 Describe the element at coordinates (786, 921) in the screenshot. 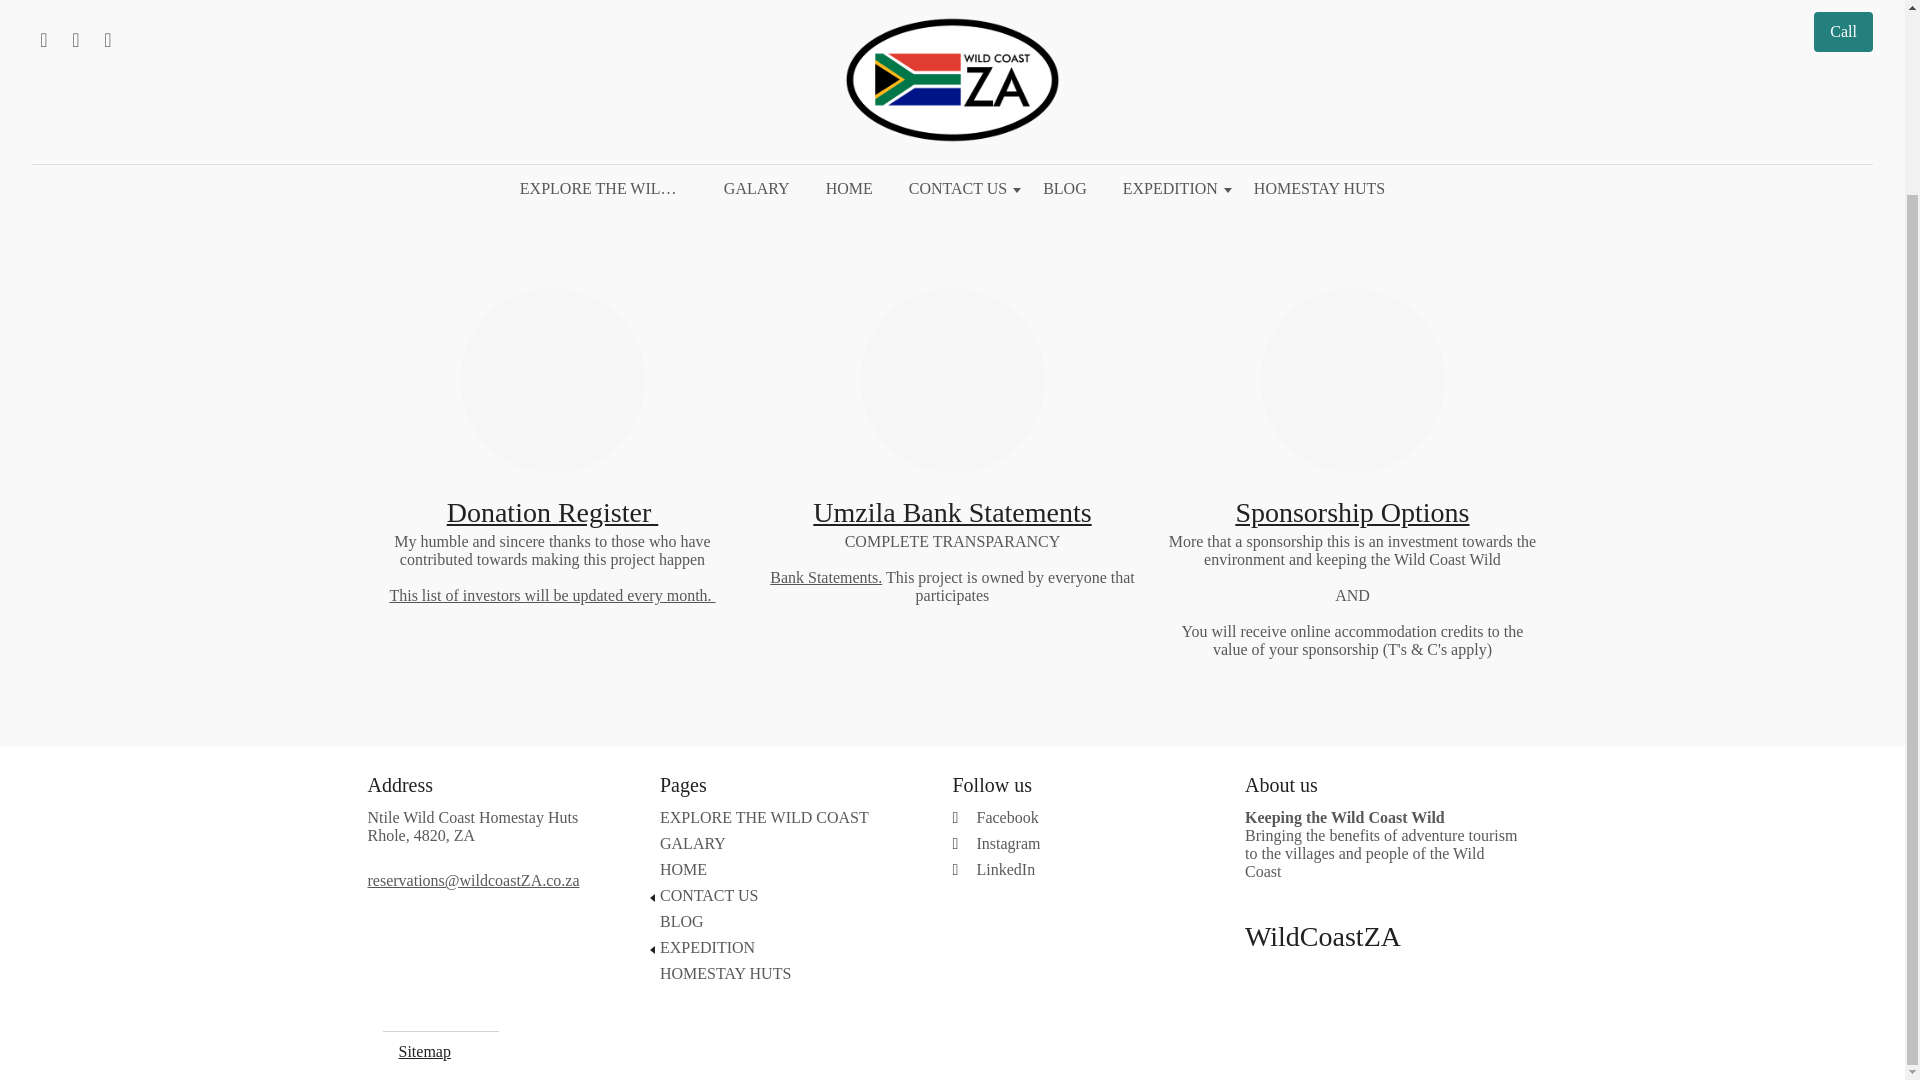

I see `BLOG` at that location.